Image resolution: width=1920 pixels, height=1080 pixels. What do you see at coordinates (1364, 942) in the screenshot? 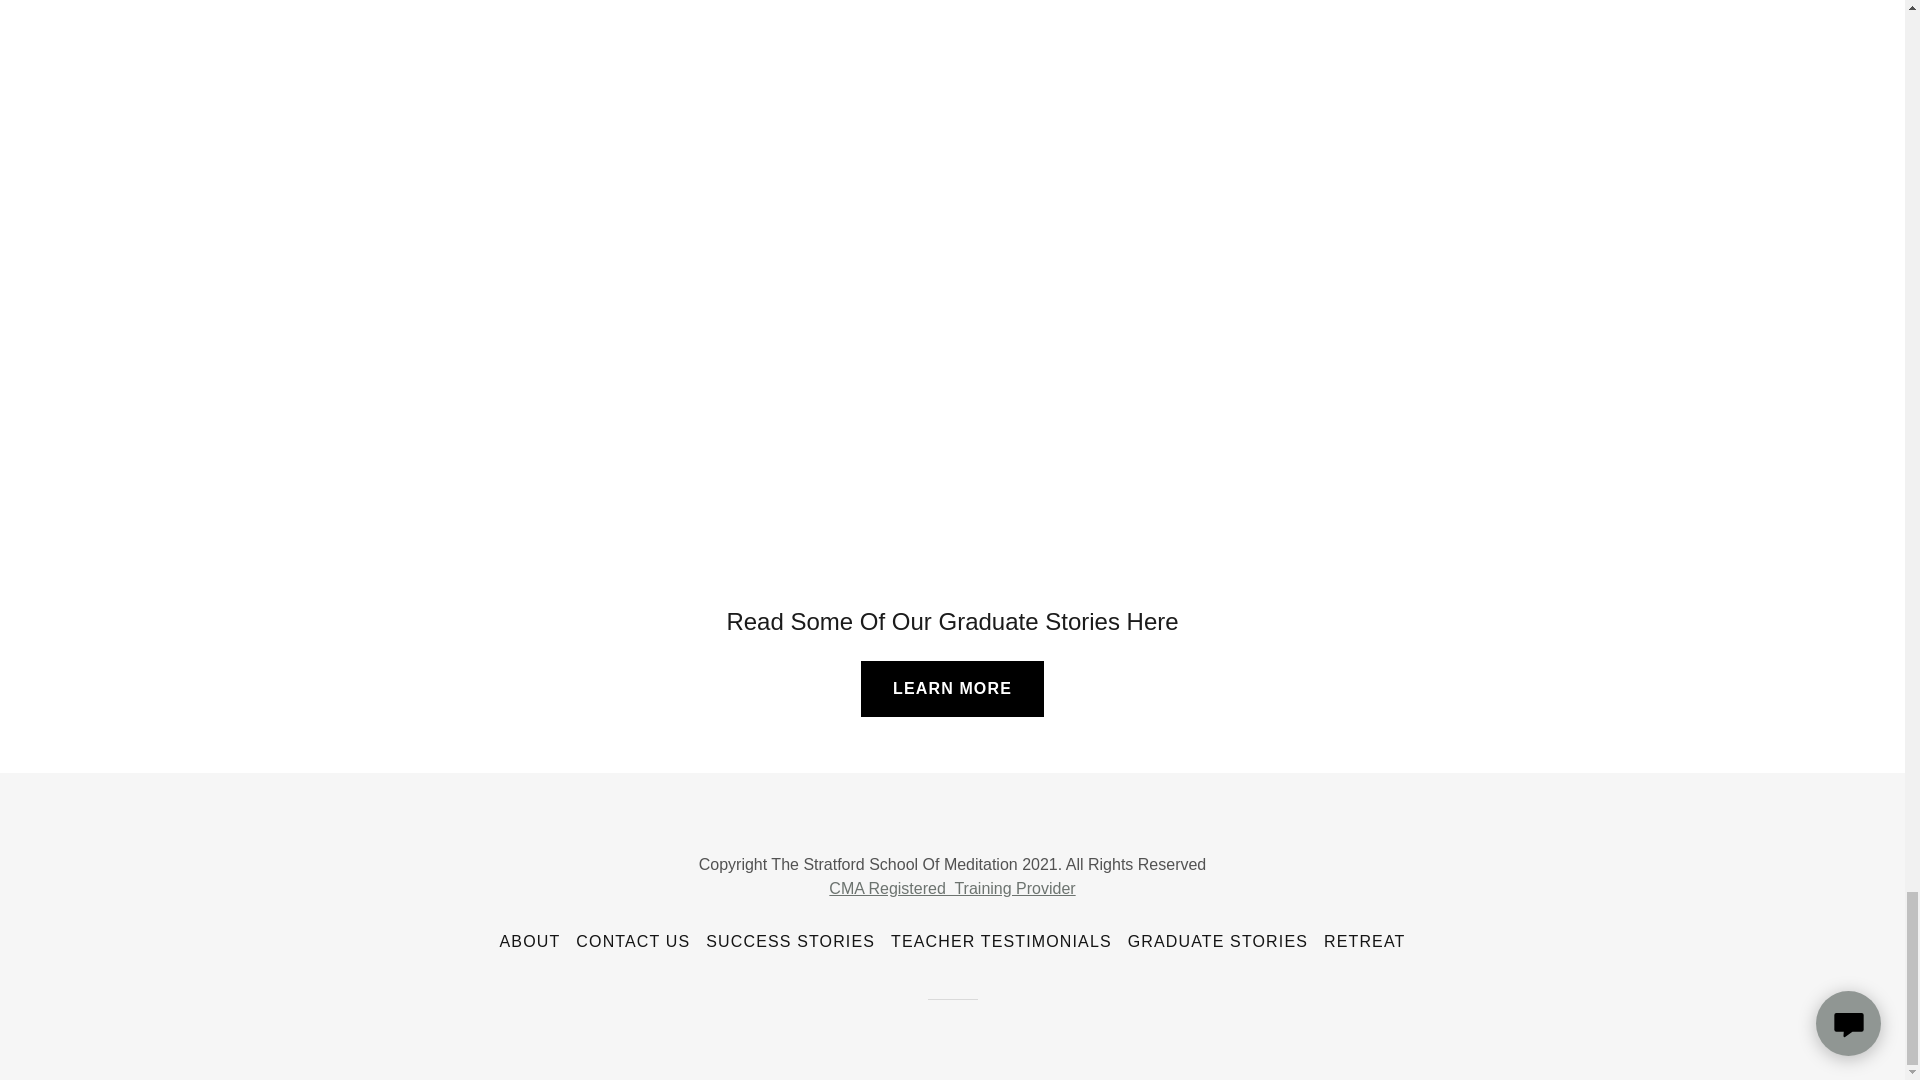
I see `RETREAT` at bounding box center [1364, 942].